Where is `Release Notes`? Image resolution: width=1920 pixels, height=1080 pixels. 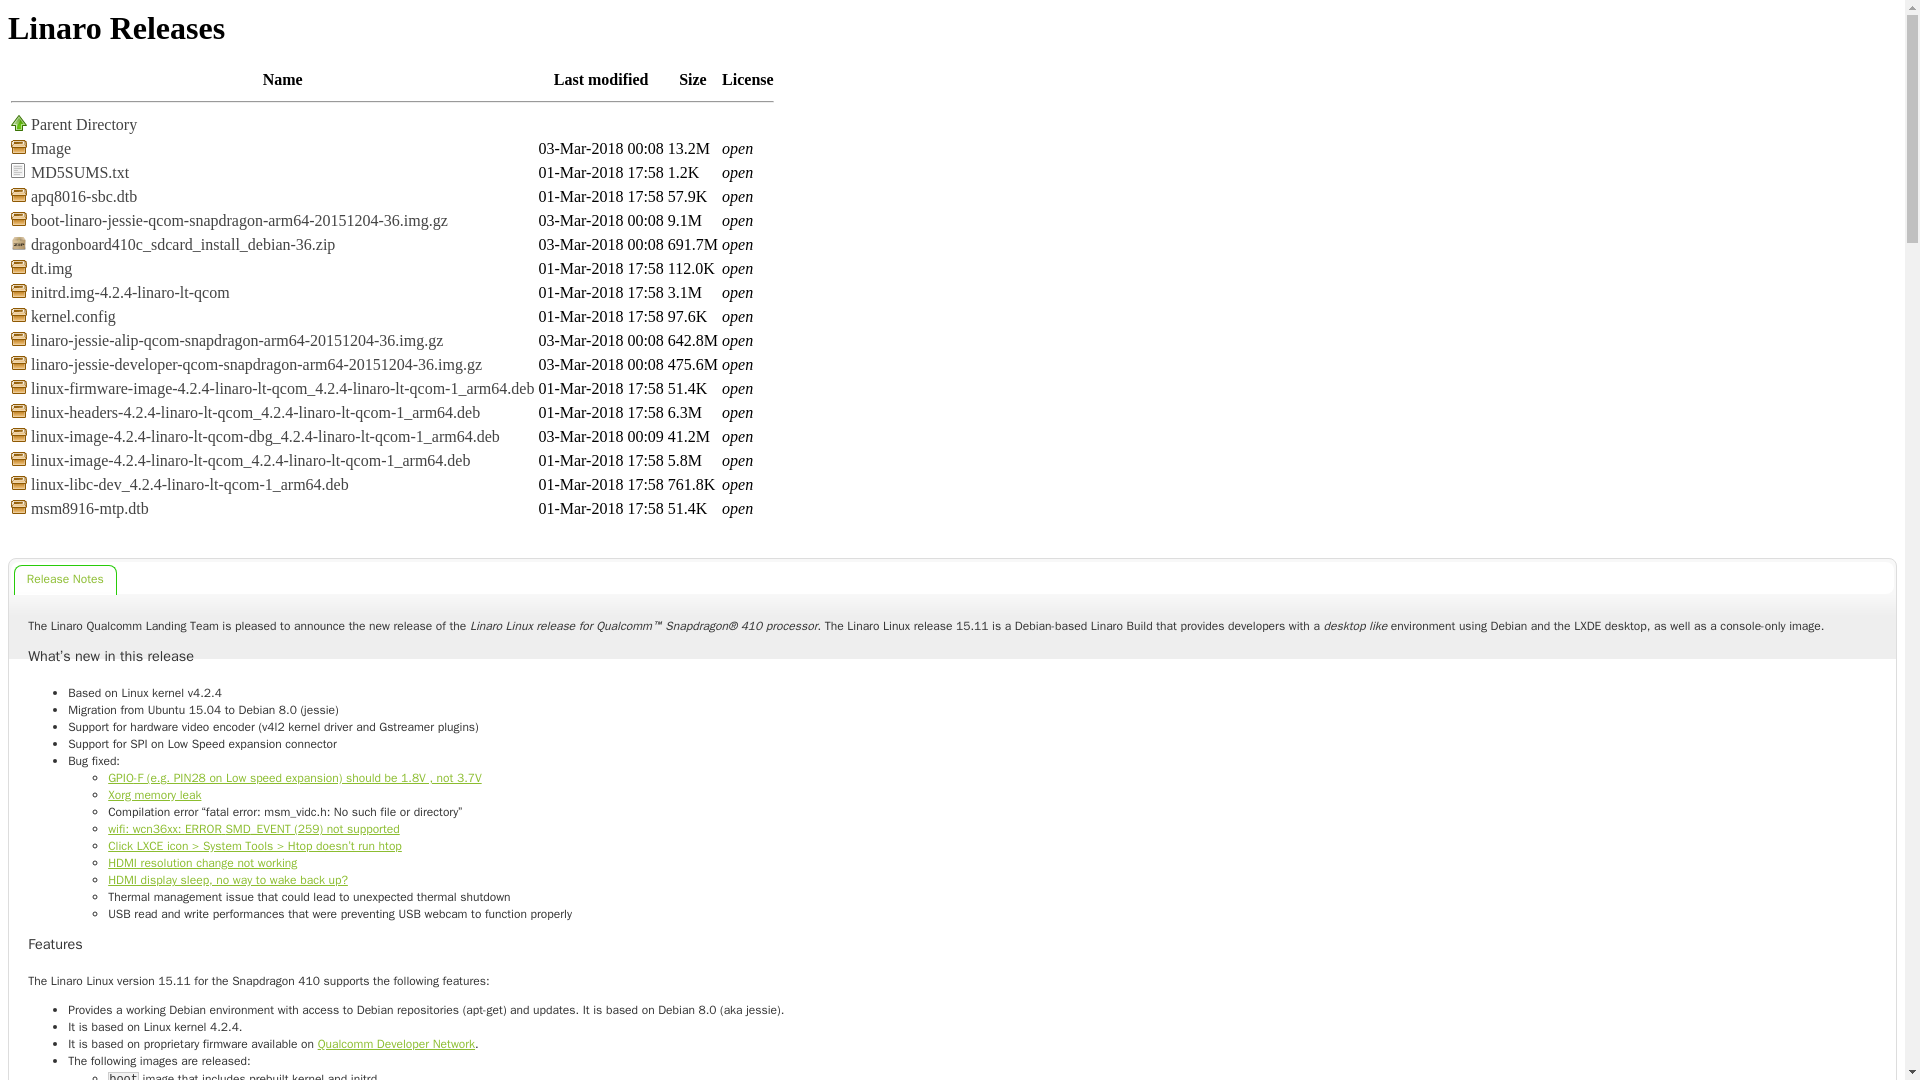 Release Notes is located at coordinates (65, 580).